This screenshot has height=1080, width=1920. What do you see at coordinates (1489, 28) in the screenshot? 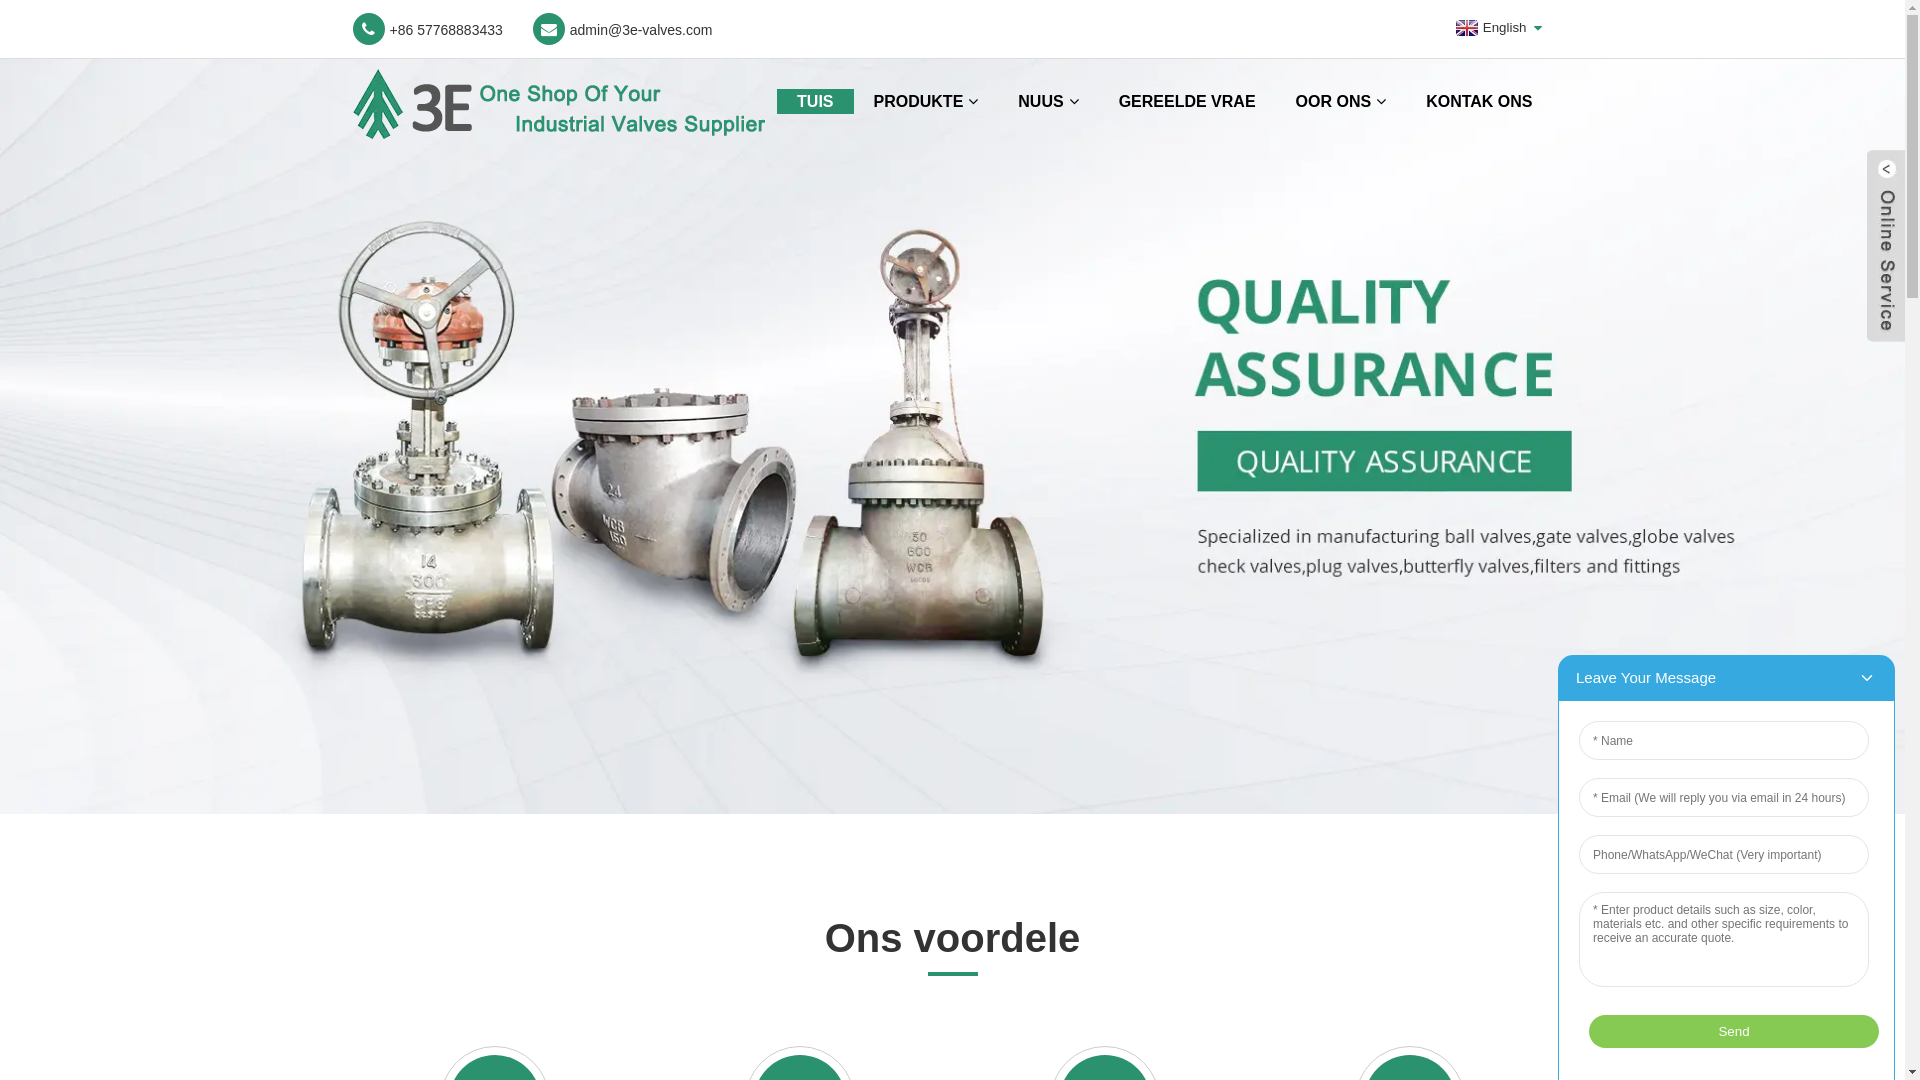
I see `English` at bounding box center [1489, 28].